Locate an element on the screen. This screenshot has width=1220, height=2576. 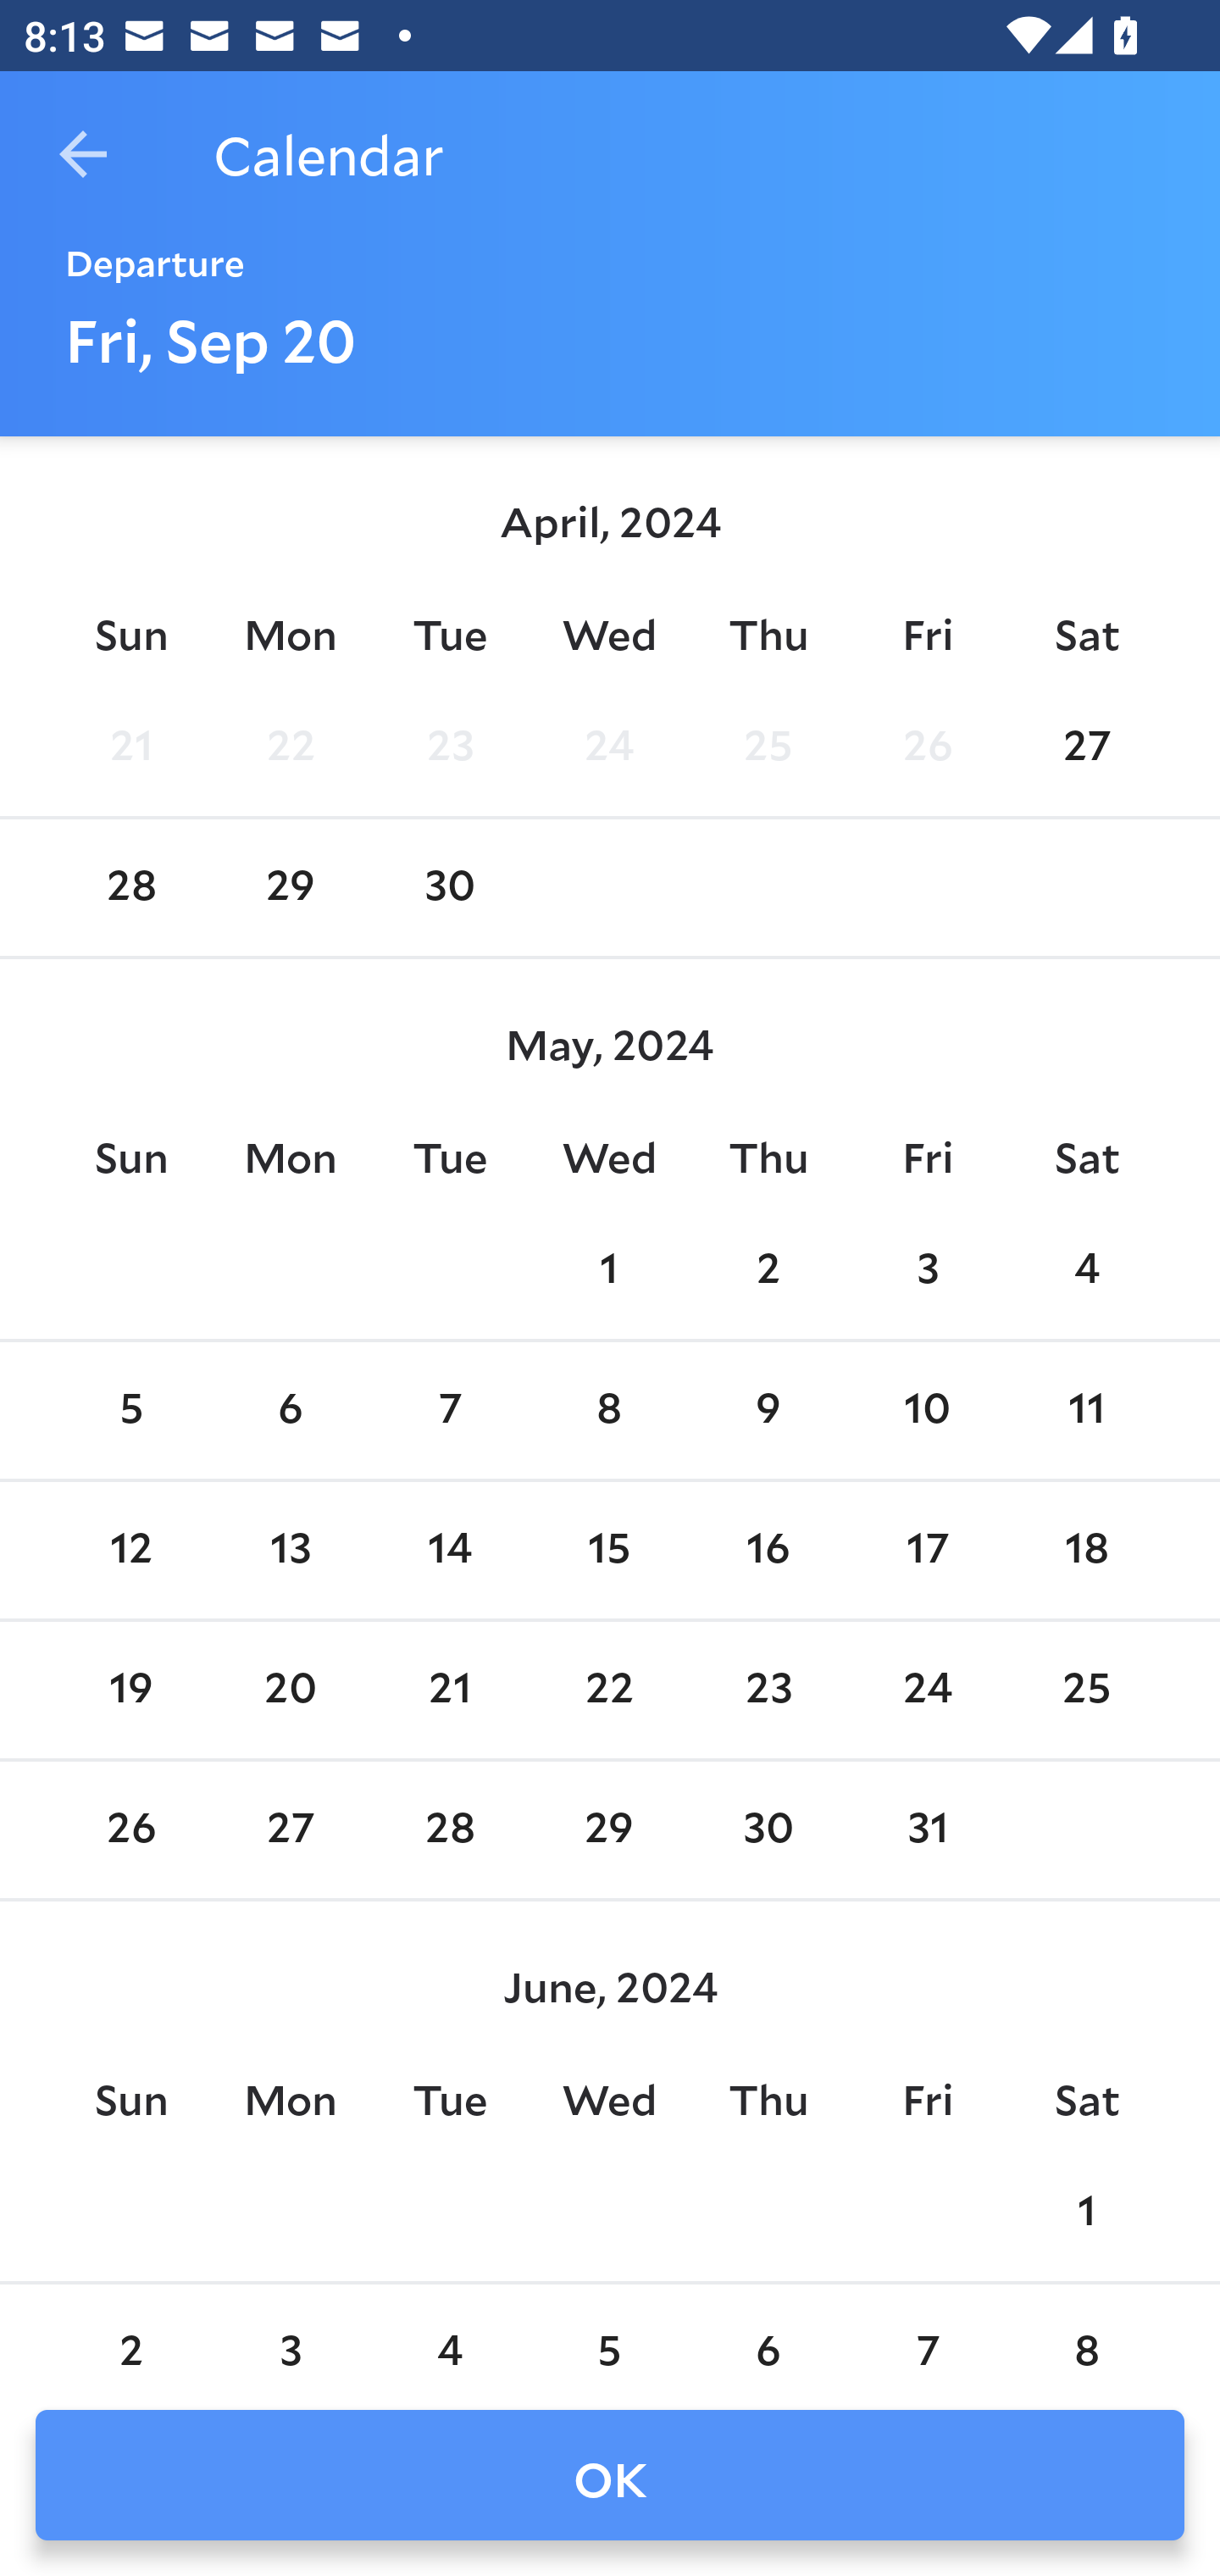
7 is located at coordinates (449, 1412).